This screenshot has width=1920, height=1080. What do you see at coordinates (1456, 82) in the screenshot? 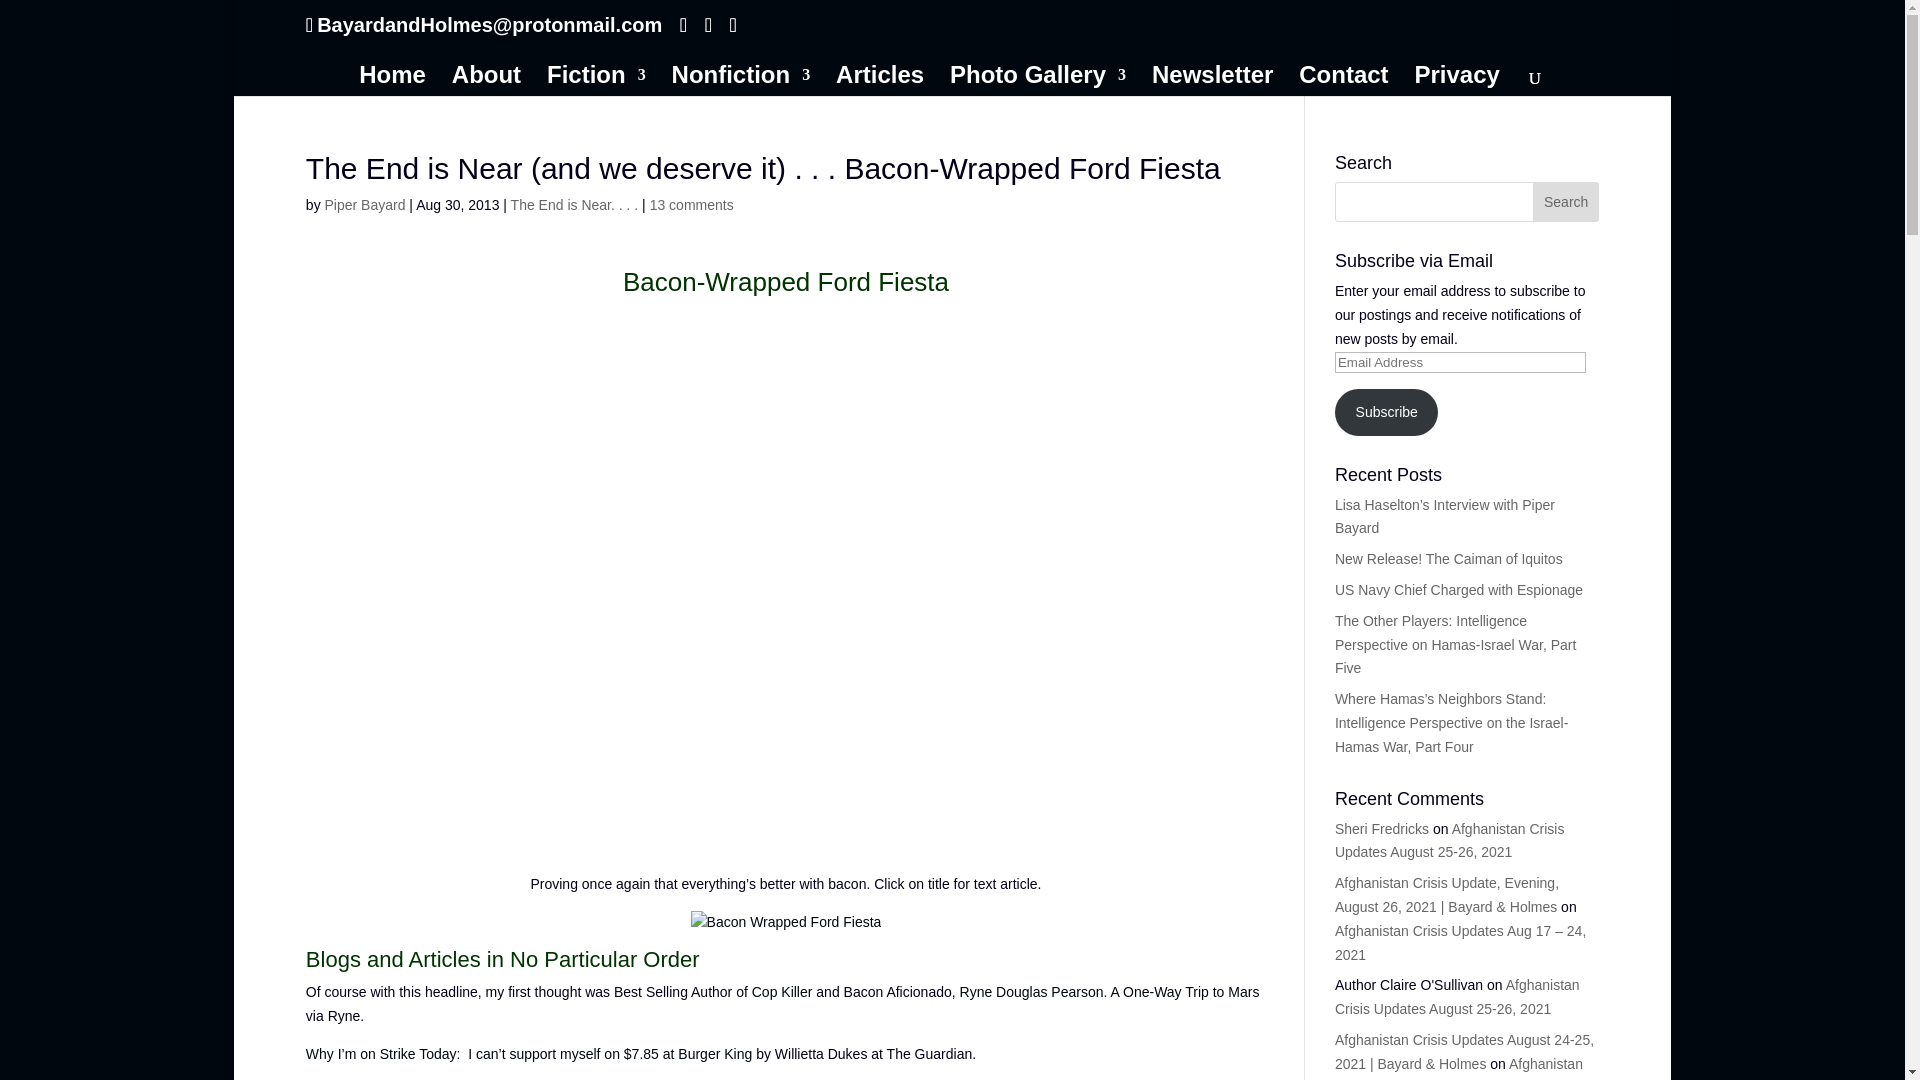
I see `Privacy` at bounding box center [1456, 82].